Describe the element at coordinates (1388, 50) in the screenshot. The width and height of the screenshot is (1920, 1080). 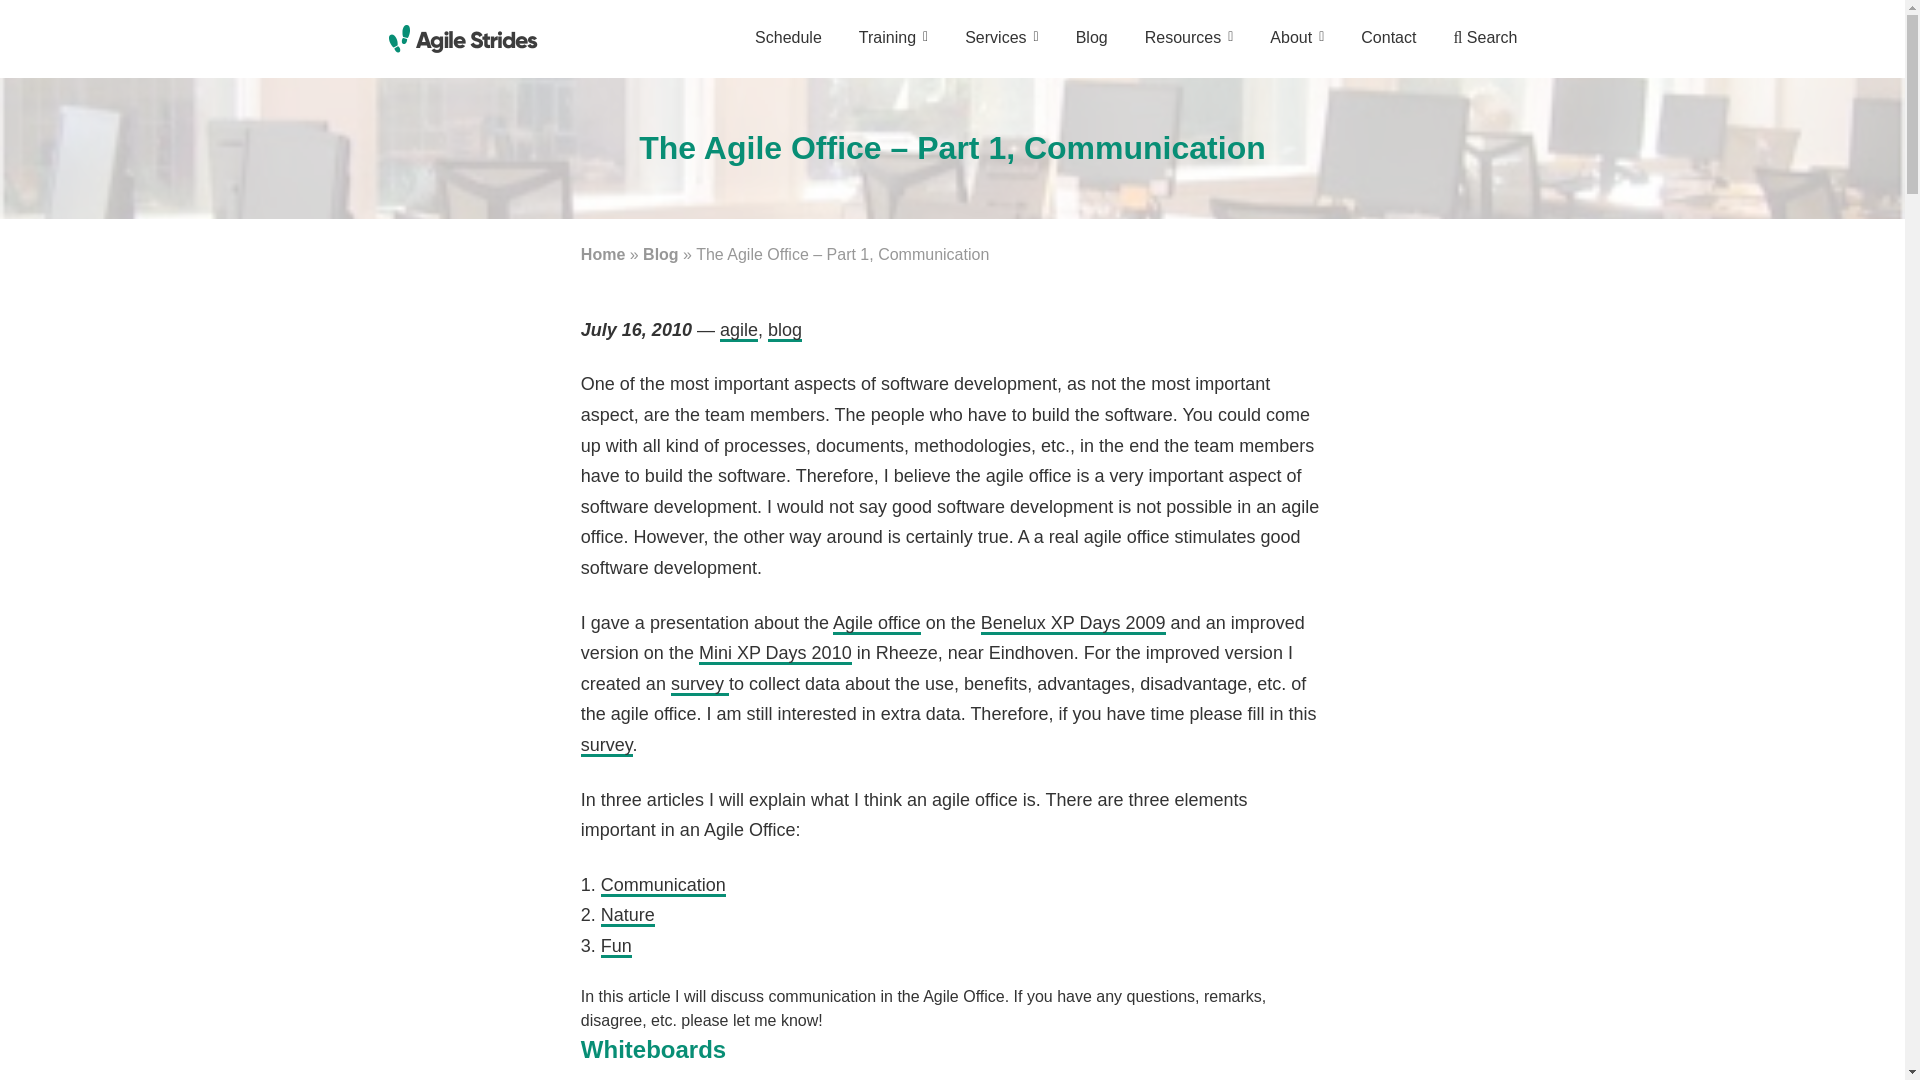
I see `Contact` at that location.